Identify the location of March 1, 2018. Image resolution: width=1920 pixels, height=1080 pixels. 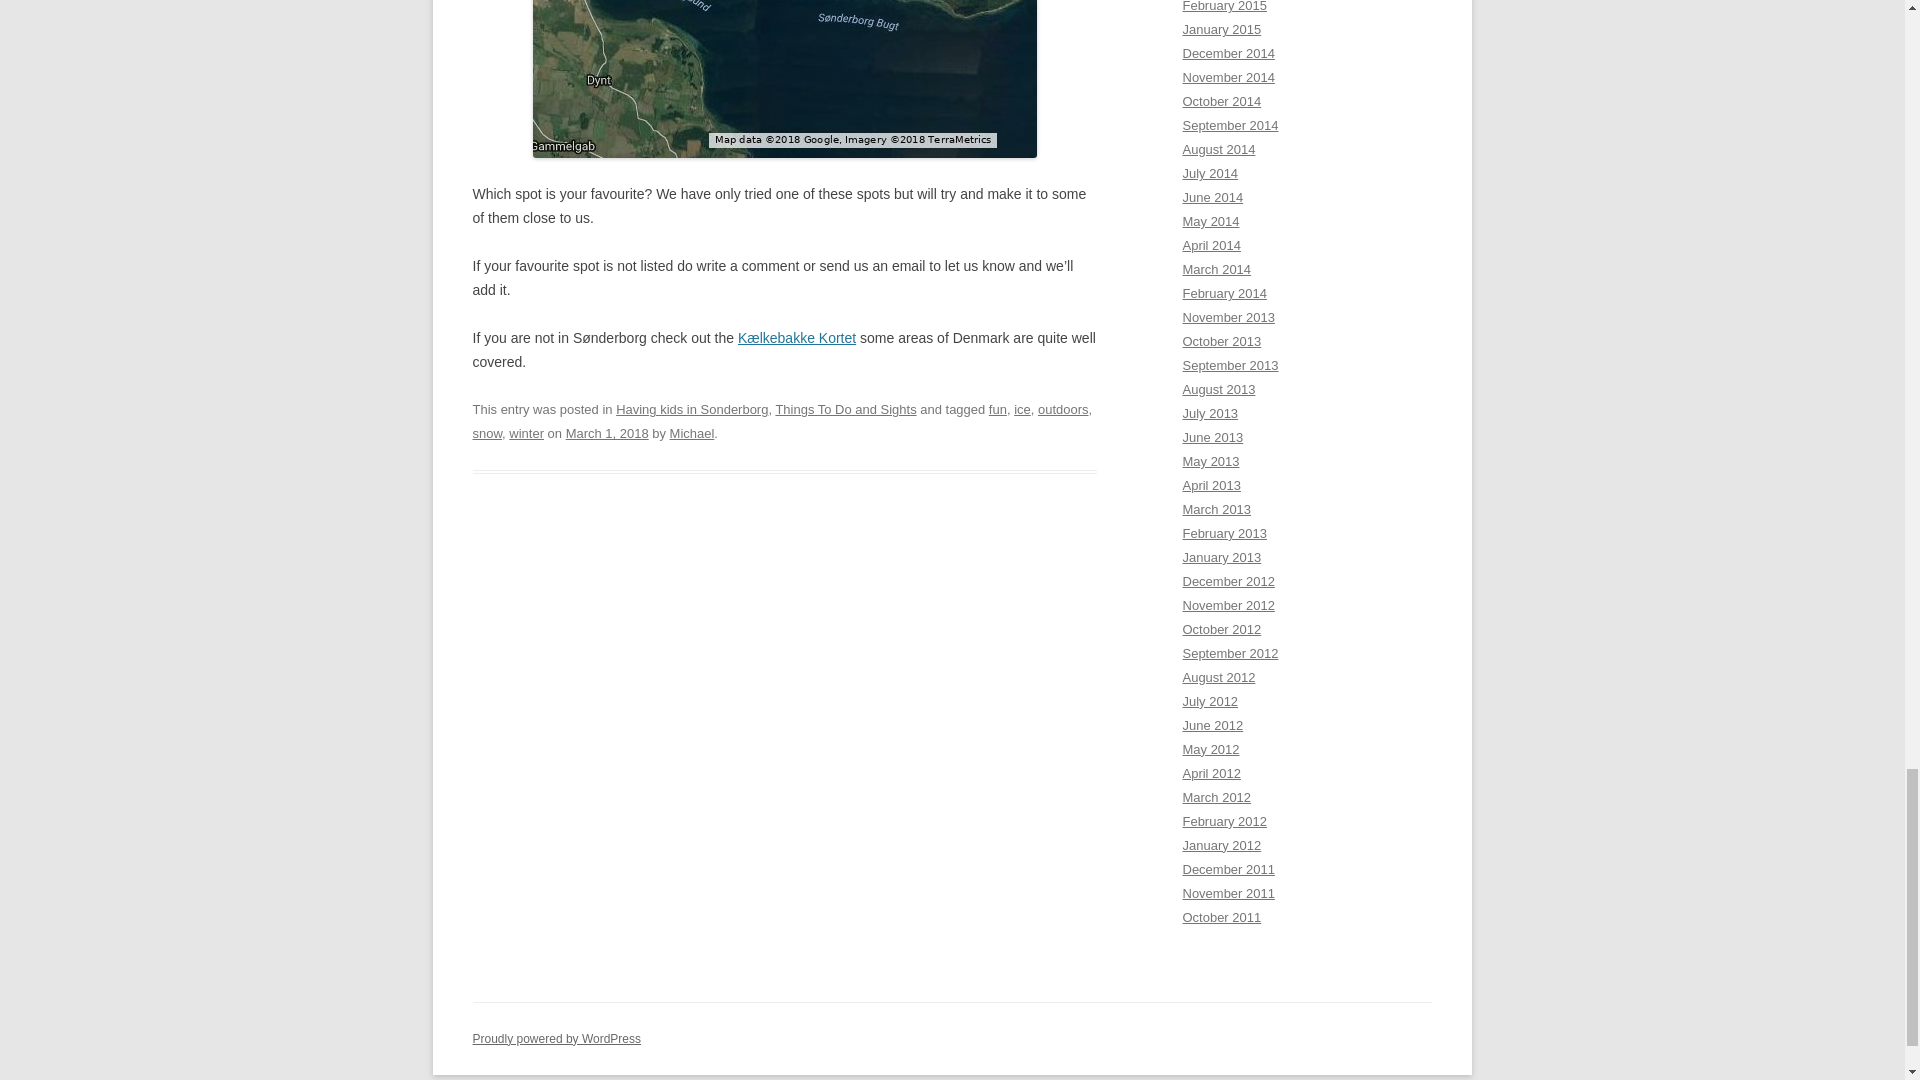
(607, 432).